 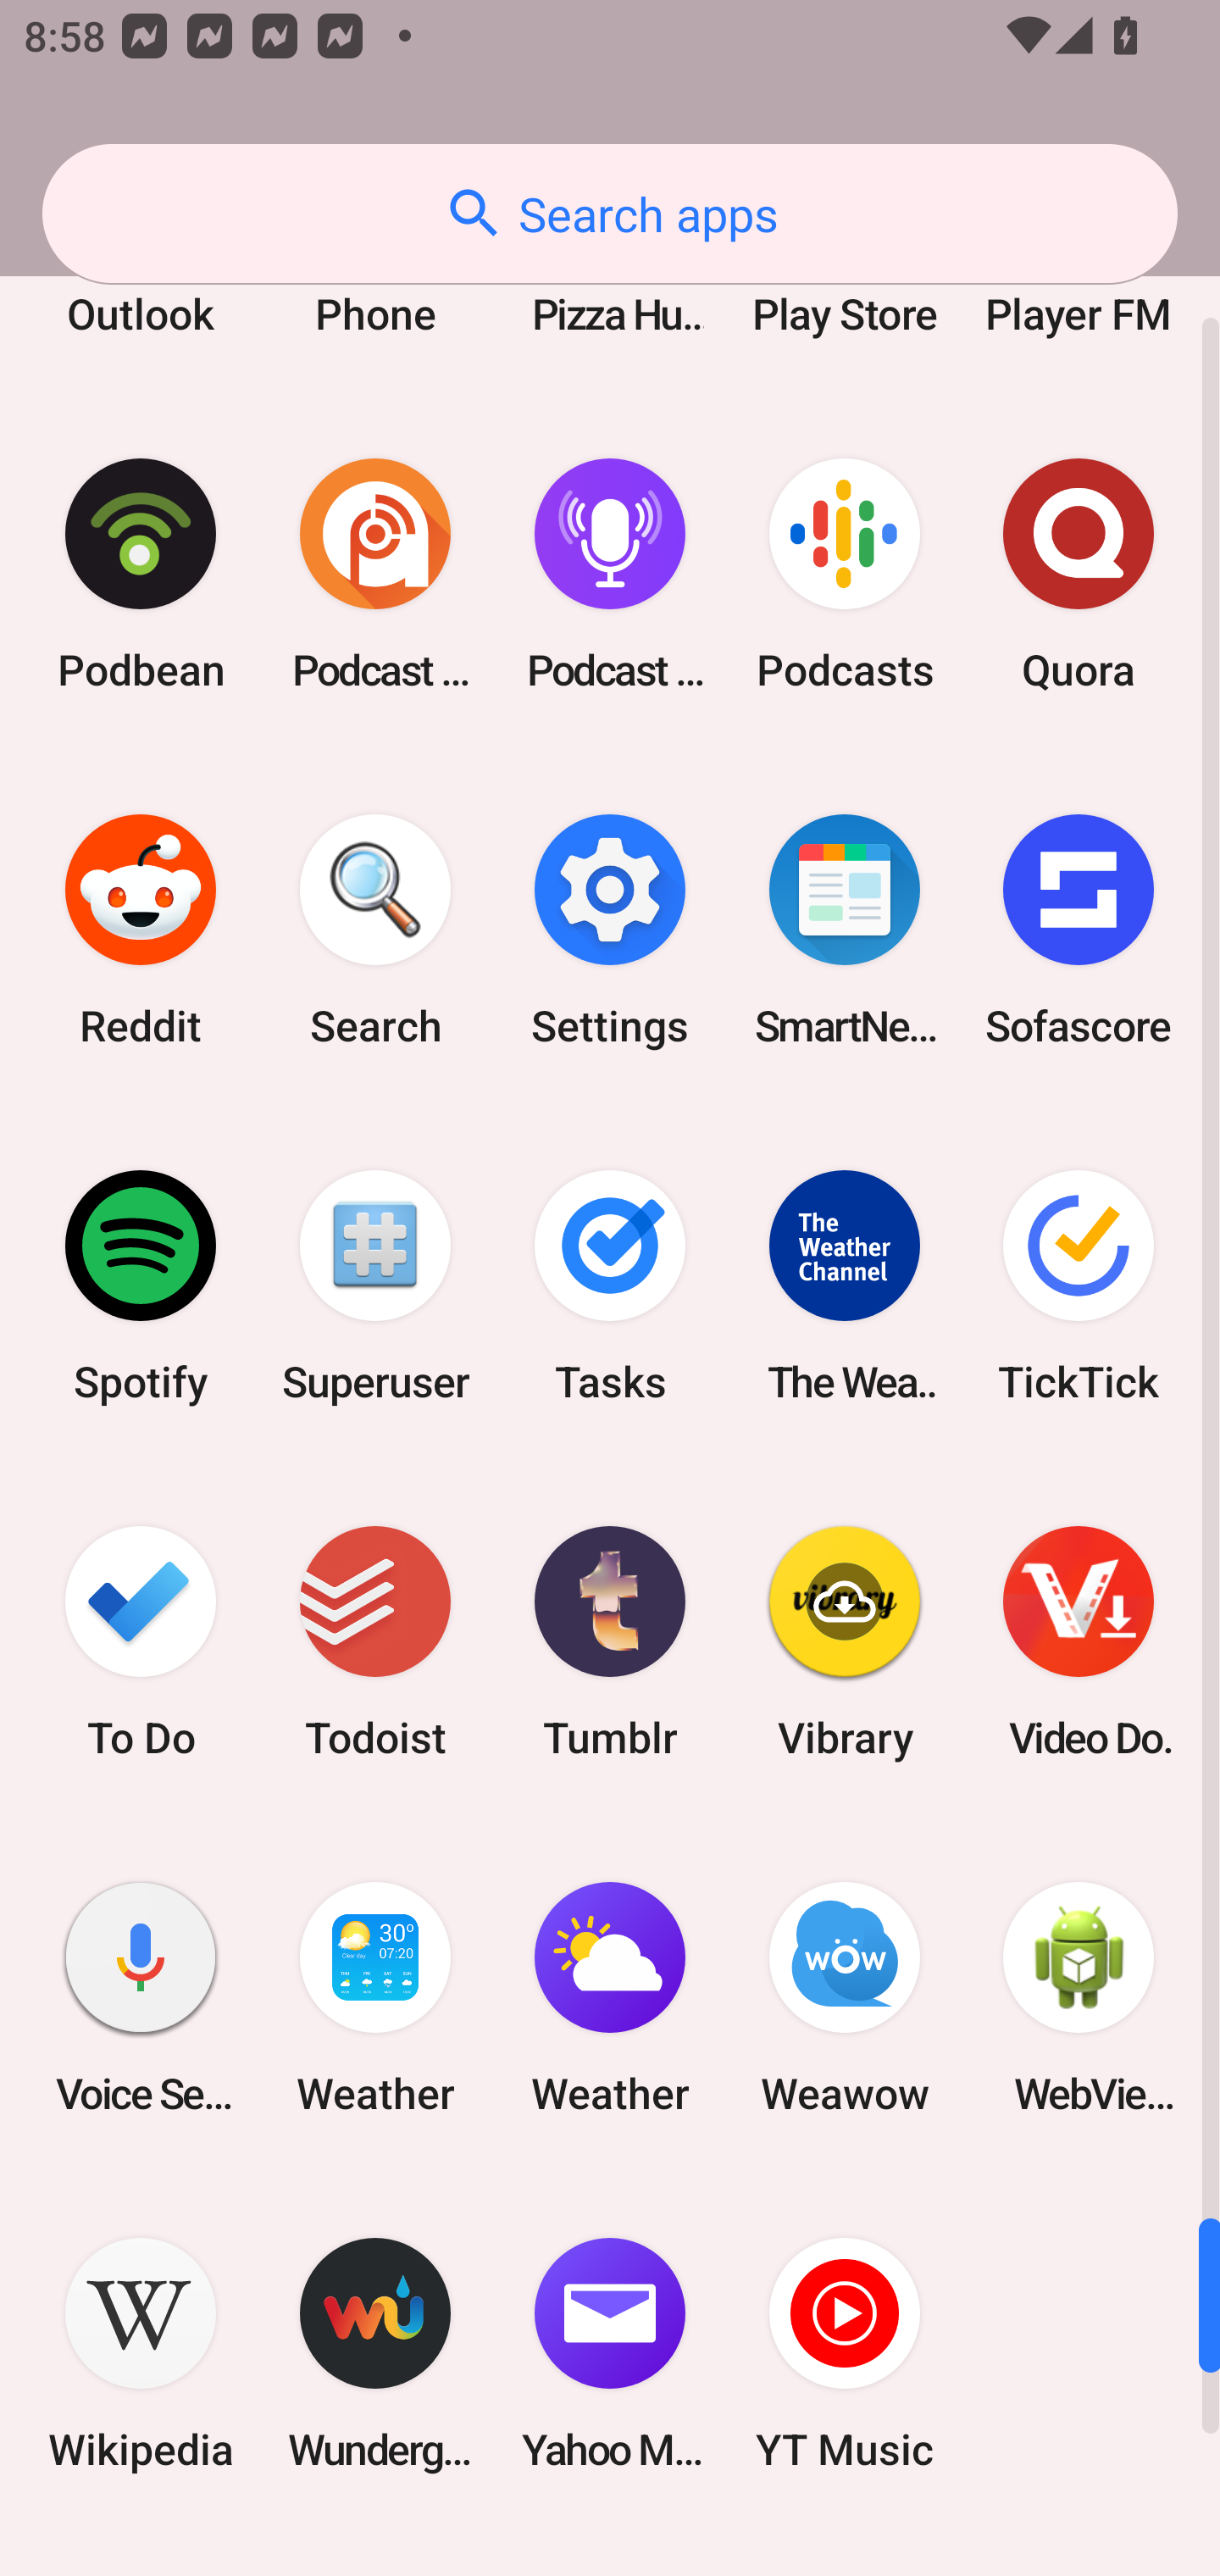 I want to click on Tasks, so click(x=610, y=1285).